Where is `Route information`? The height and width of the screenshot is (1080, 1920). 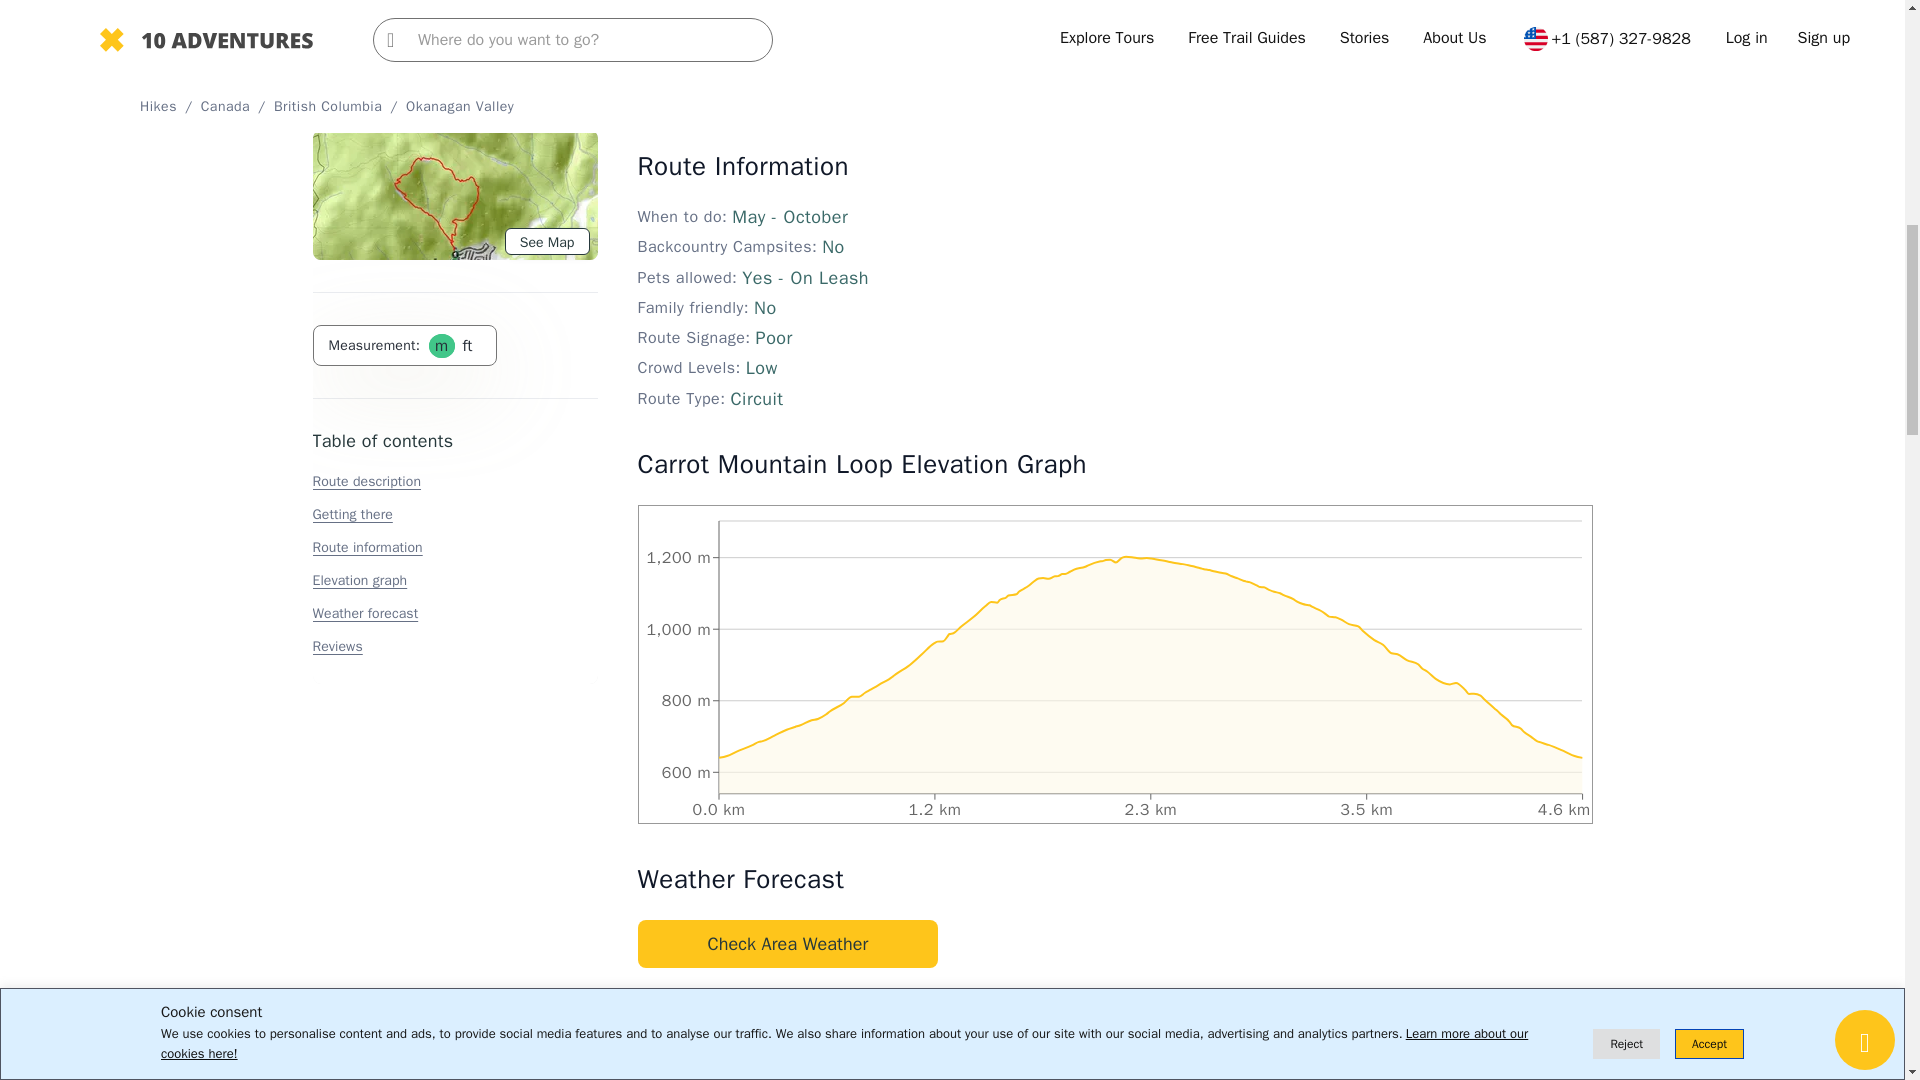 Route information is located at coordinates (366, 14).